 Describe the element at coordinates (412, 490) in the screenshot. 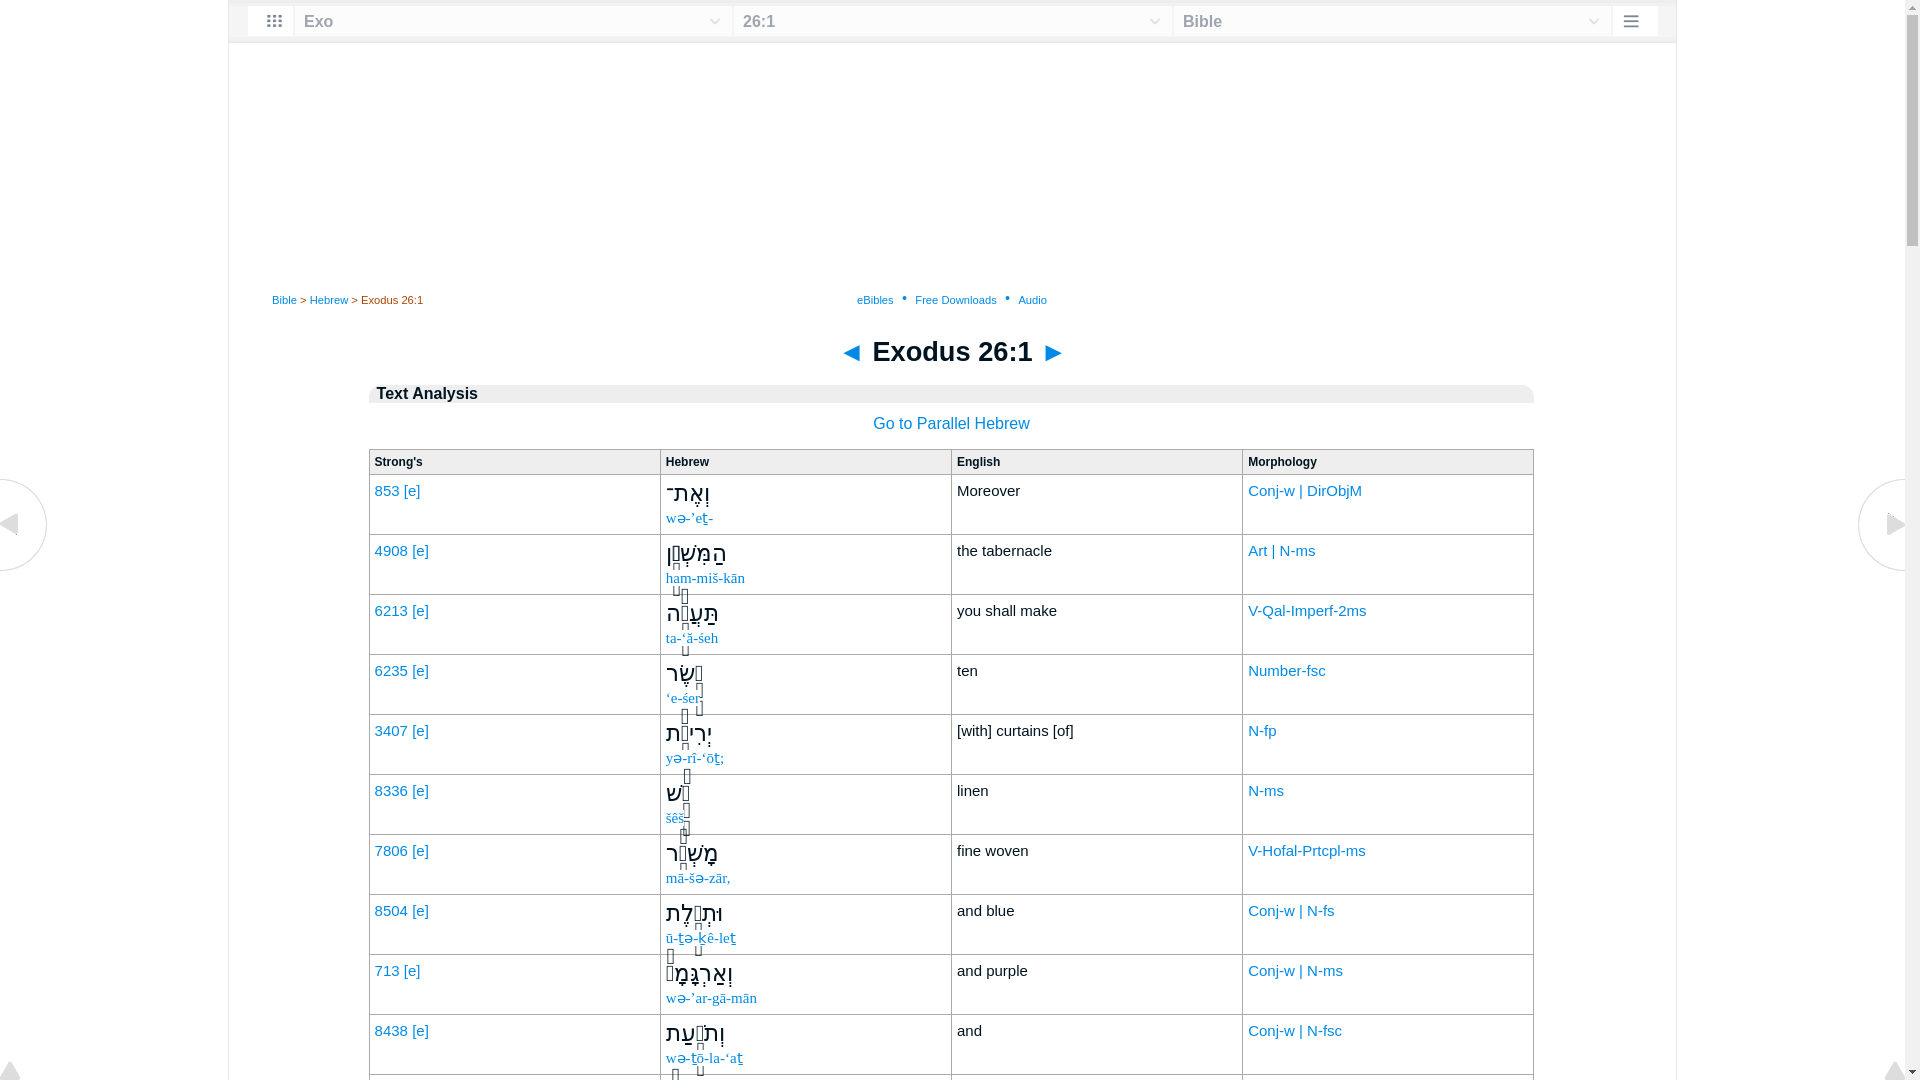

I see `Englishman's Hebrew: 853 -- Occurrence 1505 of 11050` at that location.